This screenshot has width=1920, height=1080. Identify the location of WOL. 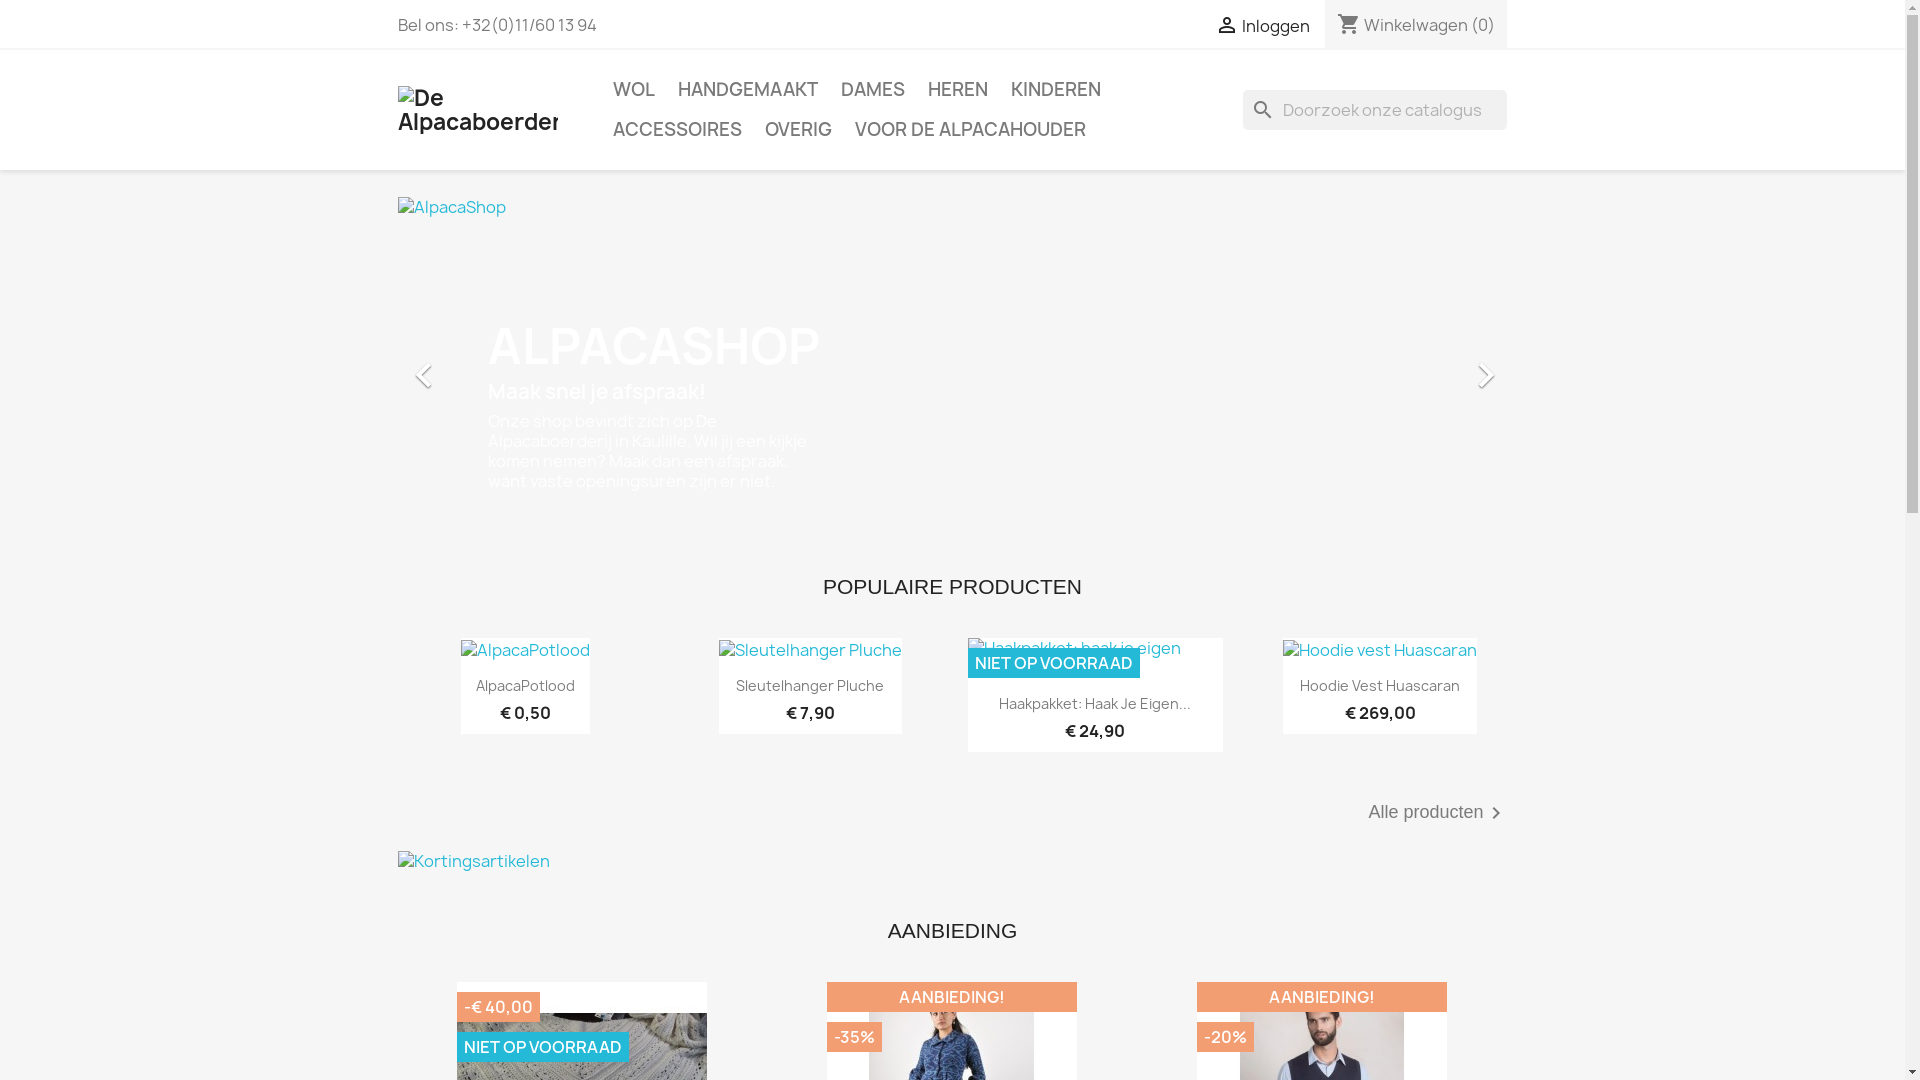
(633, 90).